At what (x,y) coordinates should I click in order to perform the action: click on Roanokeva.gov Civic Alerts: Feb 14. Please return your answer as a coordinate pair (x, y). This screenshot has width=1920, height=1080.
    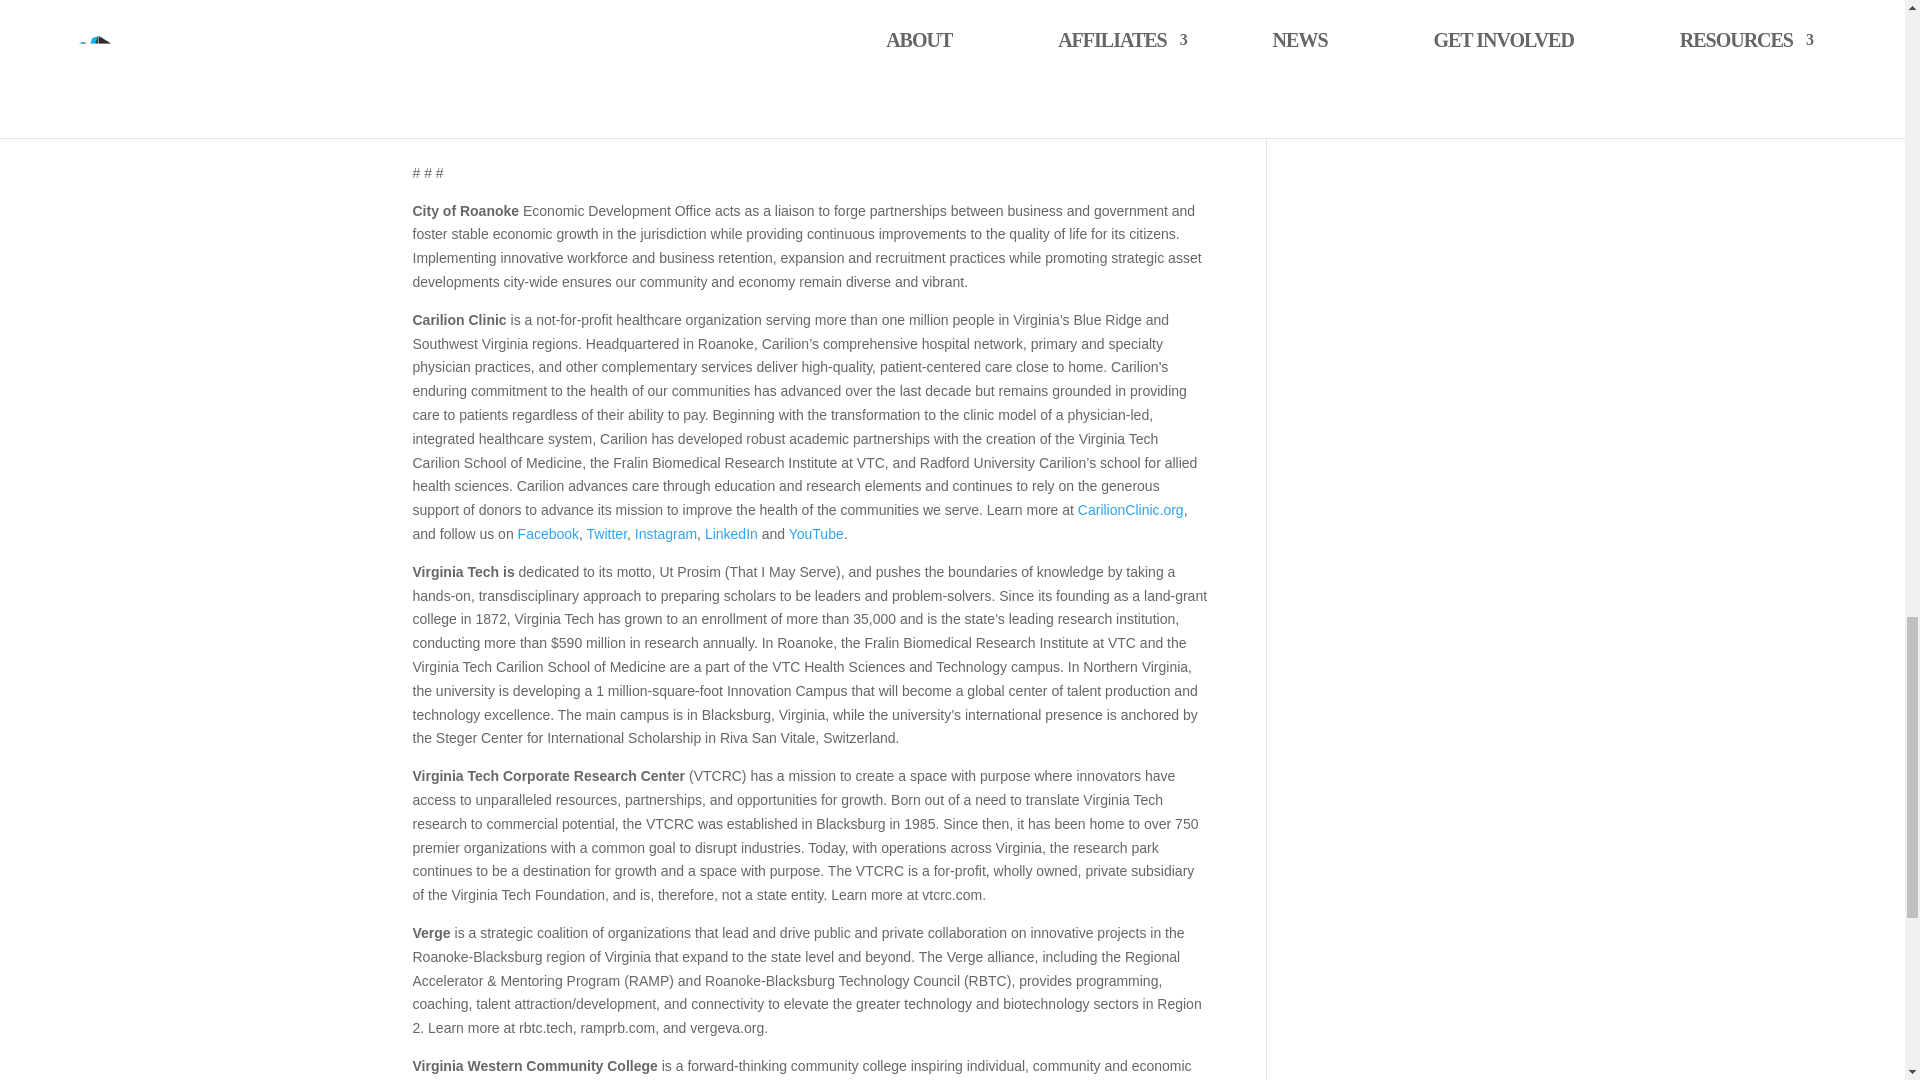
    Looking at the image, I should click on (537, 22).